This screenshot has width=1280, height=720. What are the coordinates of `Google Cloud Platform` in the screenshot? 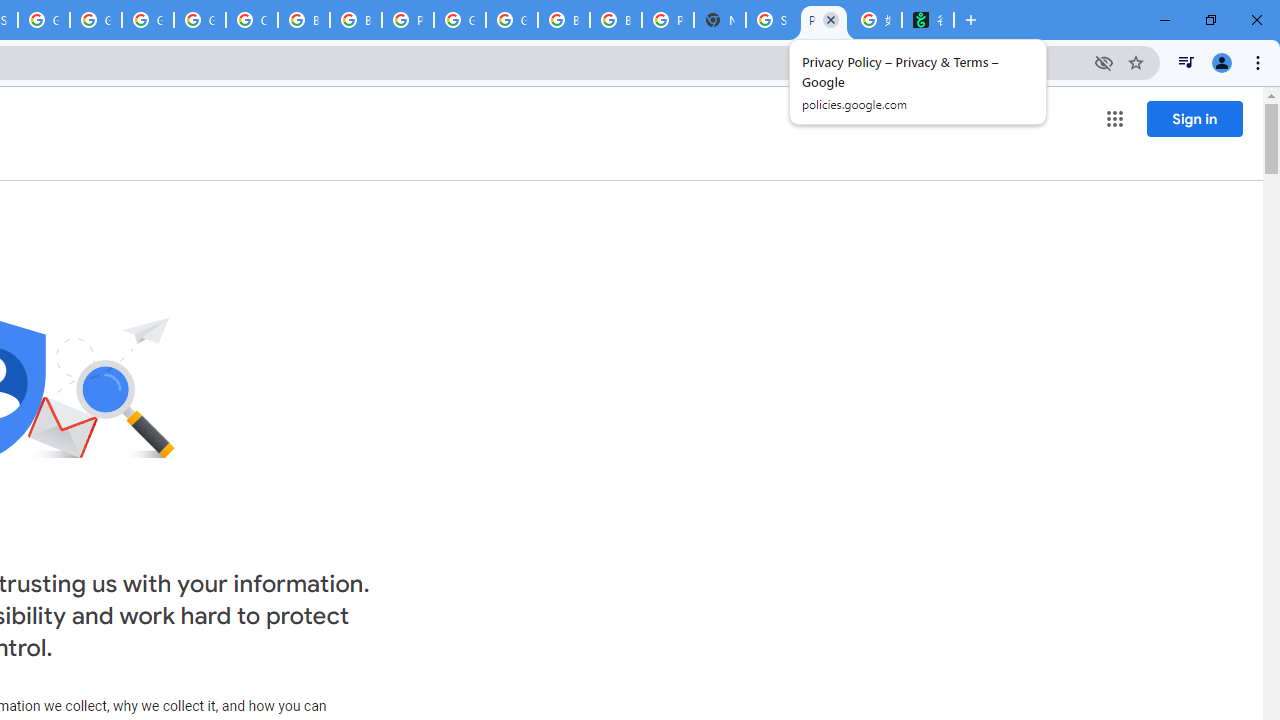 It's located at (148, 20).